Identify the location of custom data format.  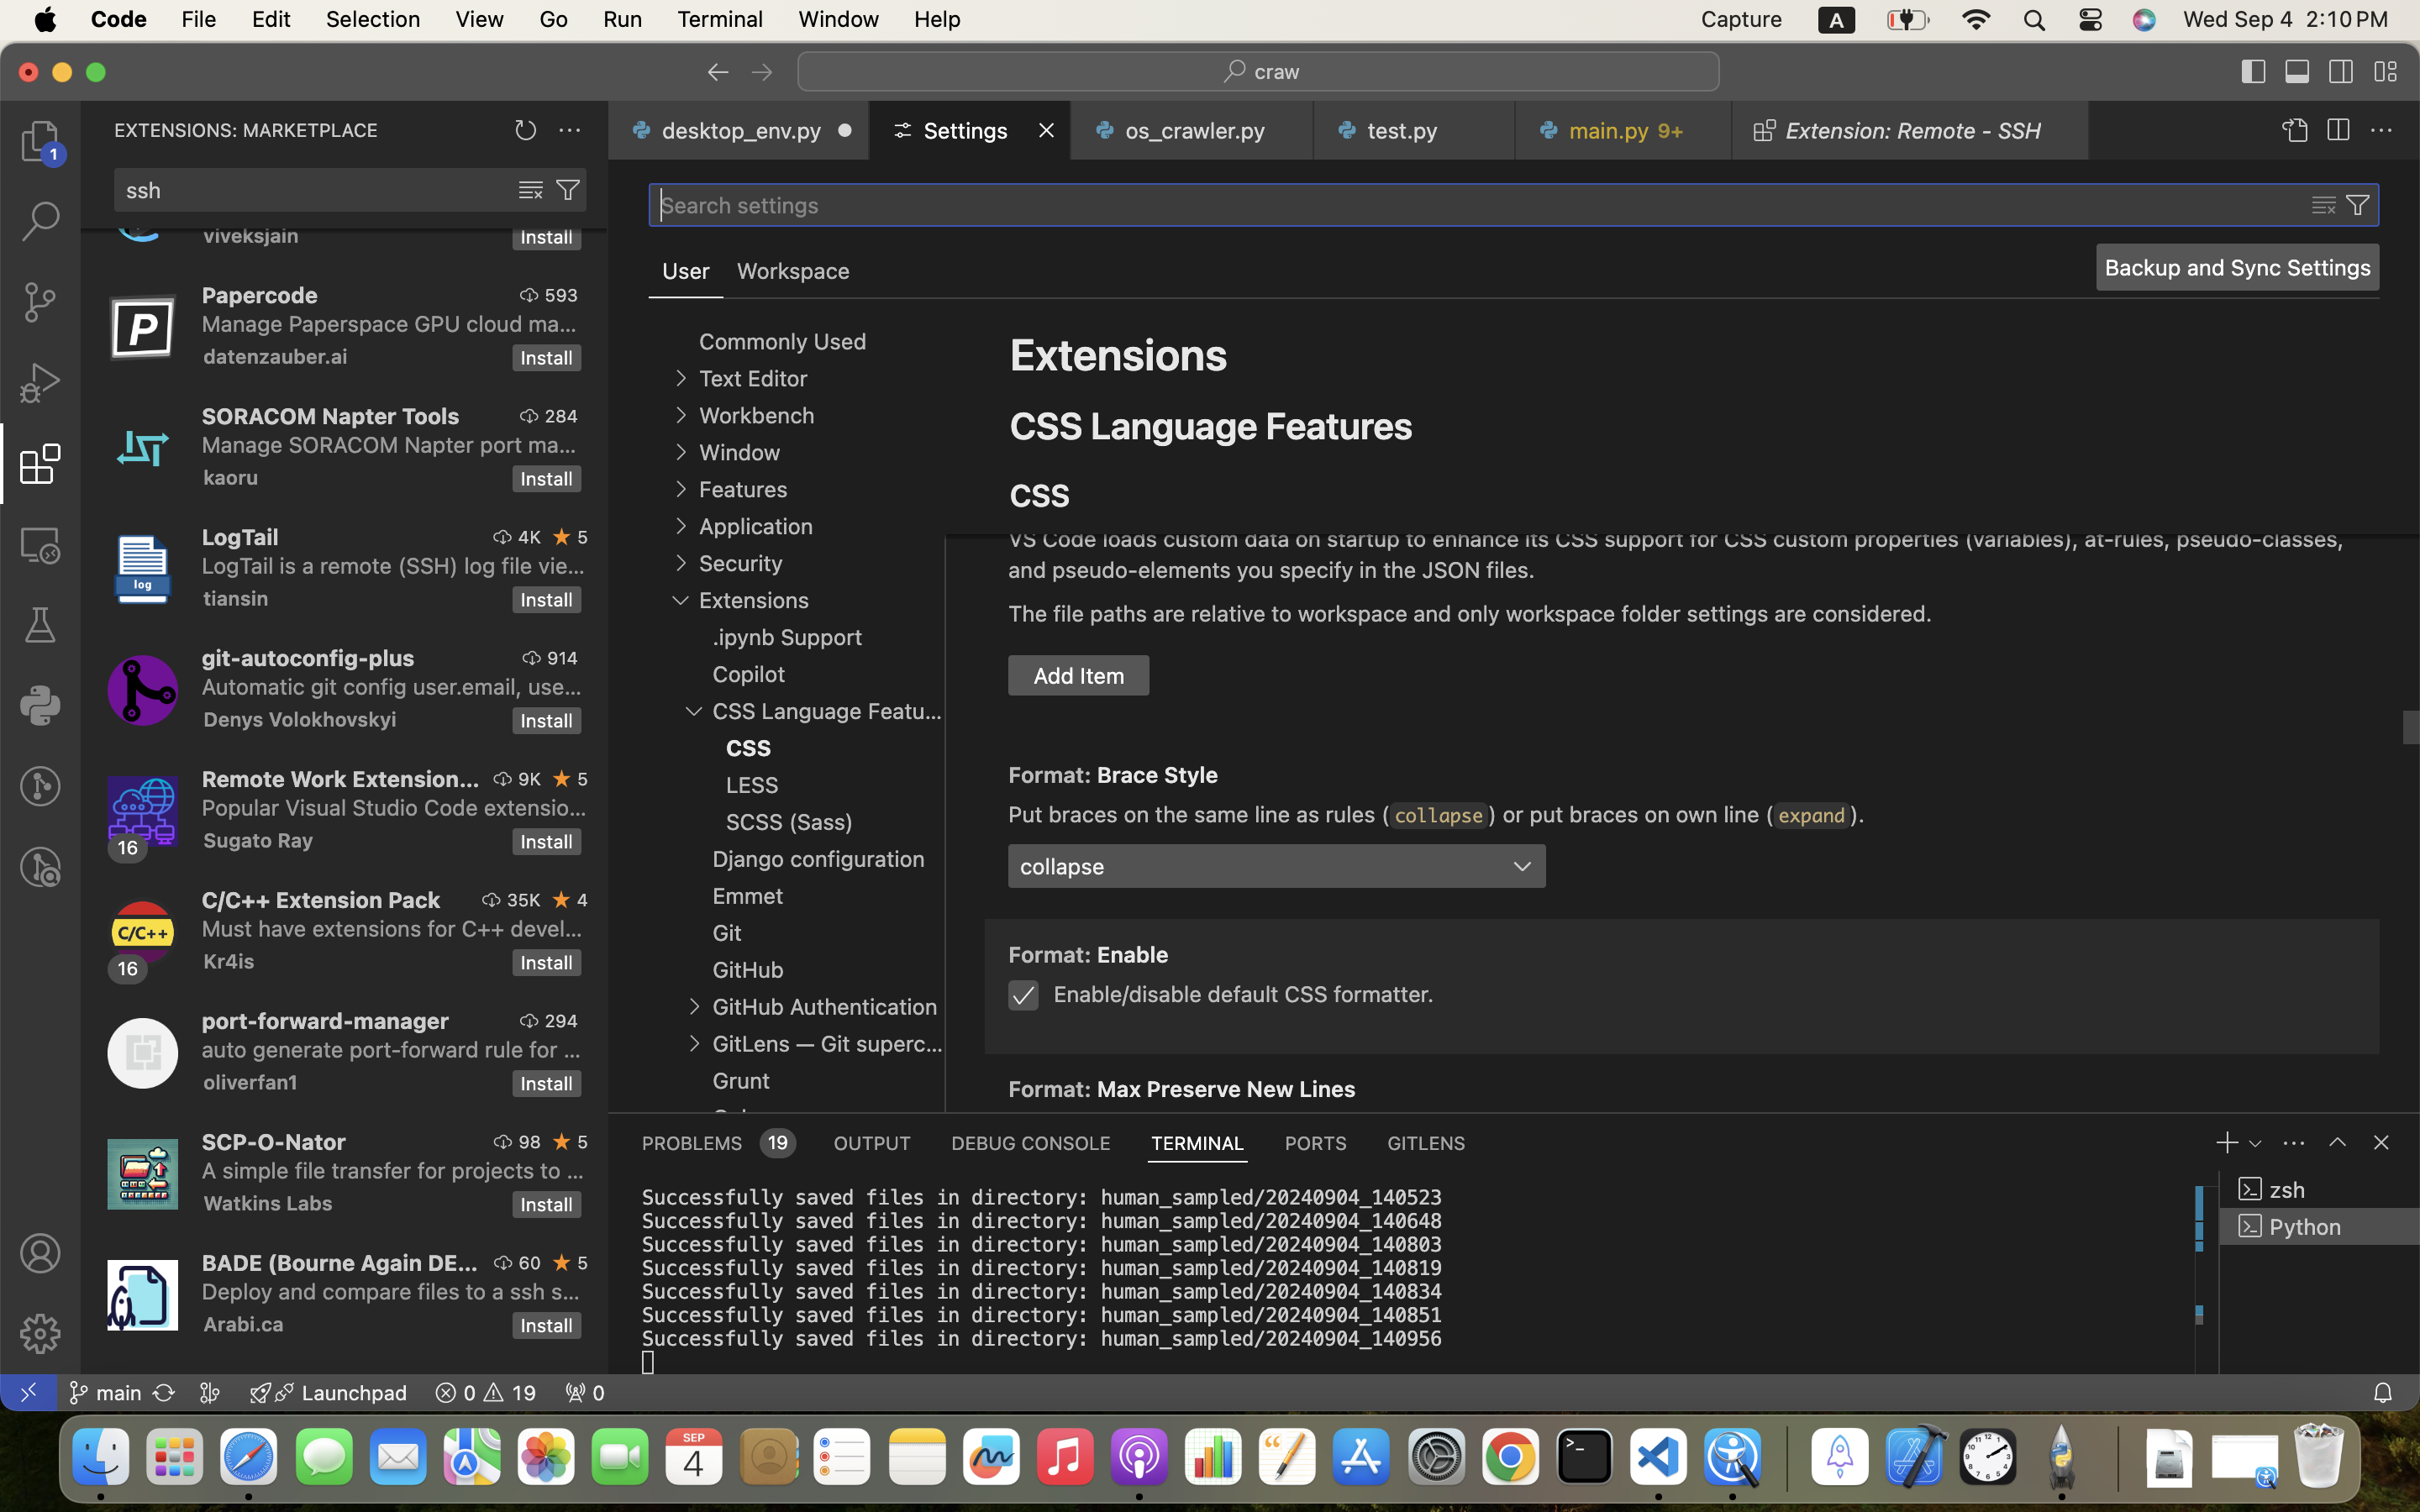
(1735, 495).